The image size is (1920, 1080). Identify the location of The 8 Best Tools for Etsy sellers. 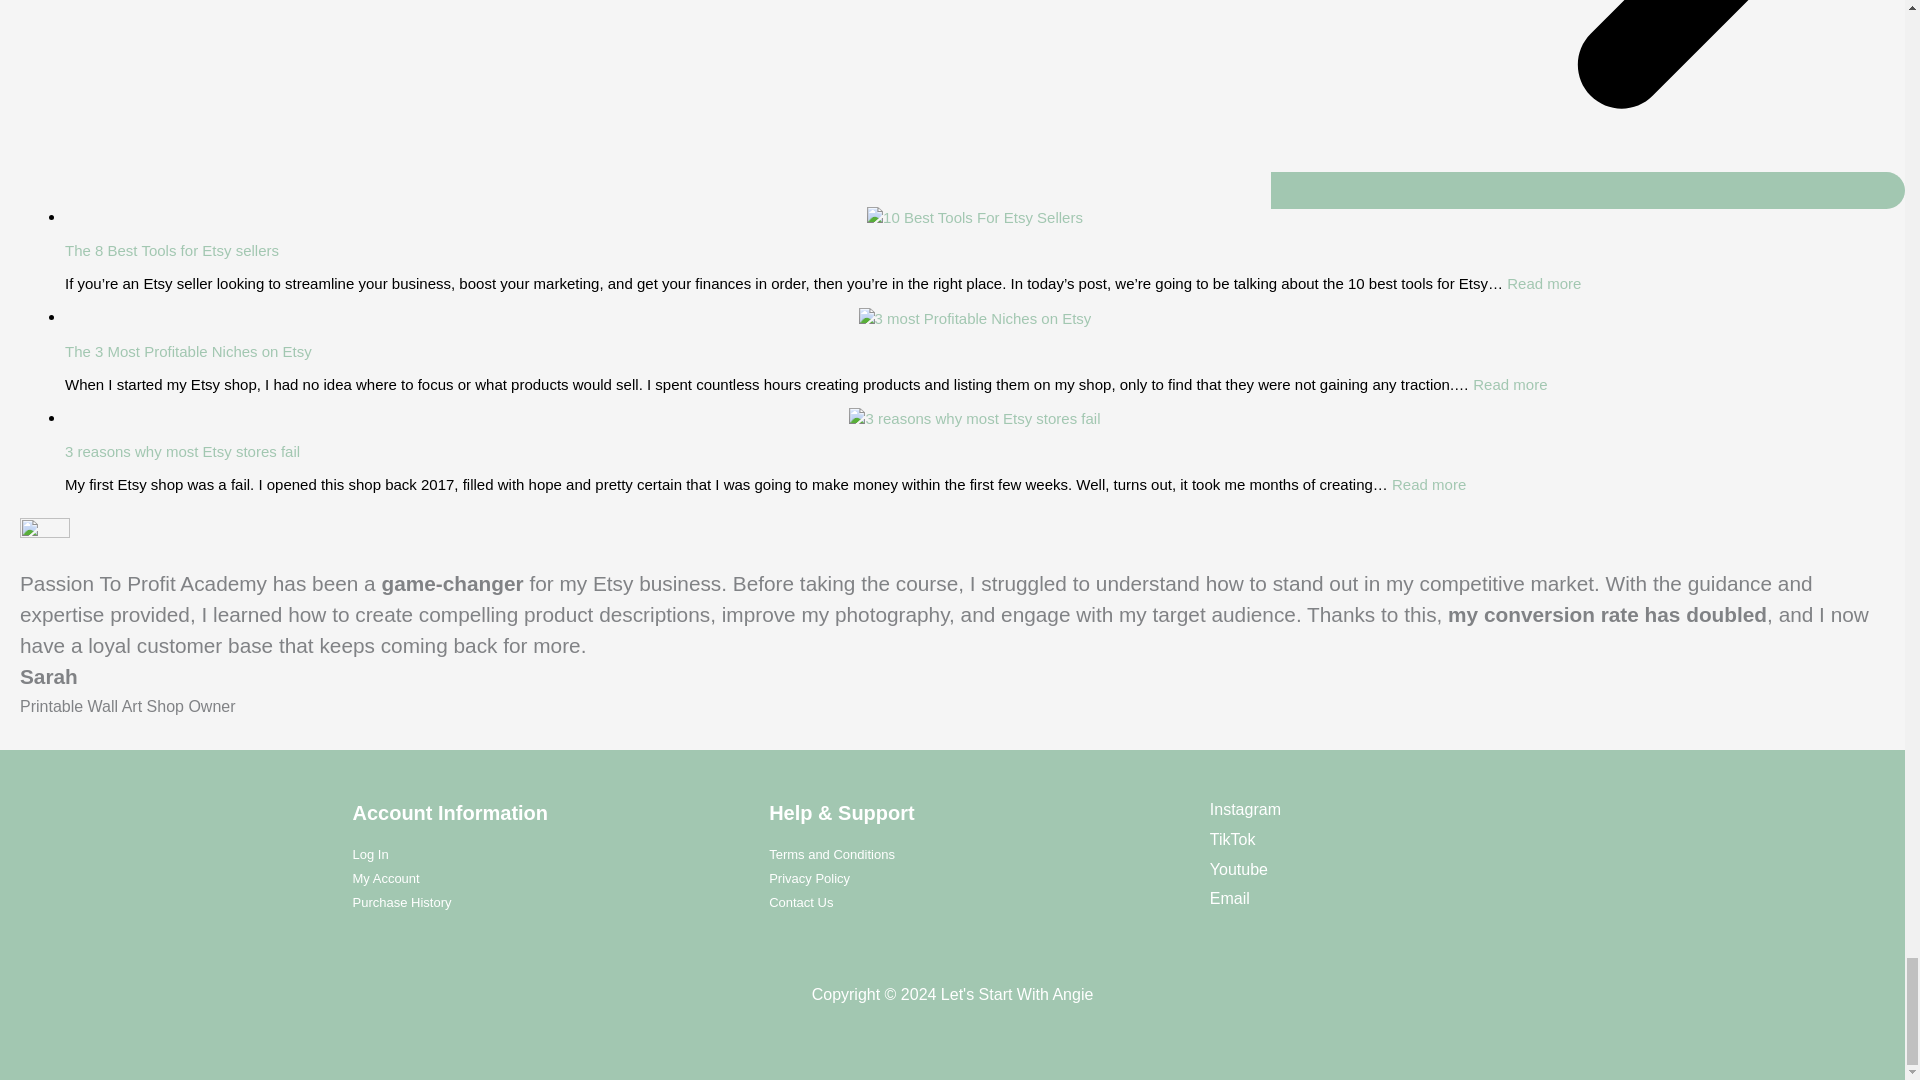
(1510, 384).